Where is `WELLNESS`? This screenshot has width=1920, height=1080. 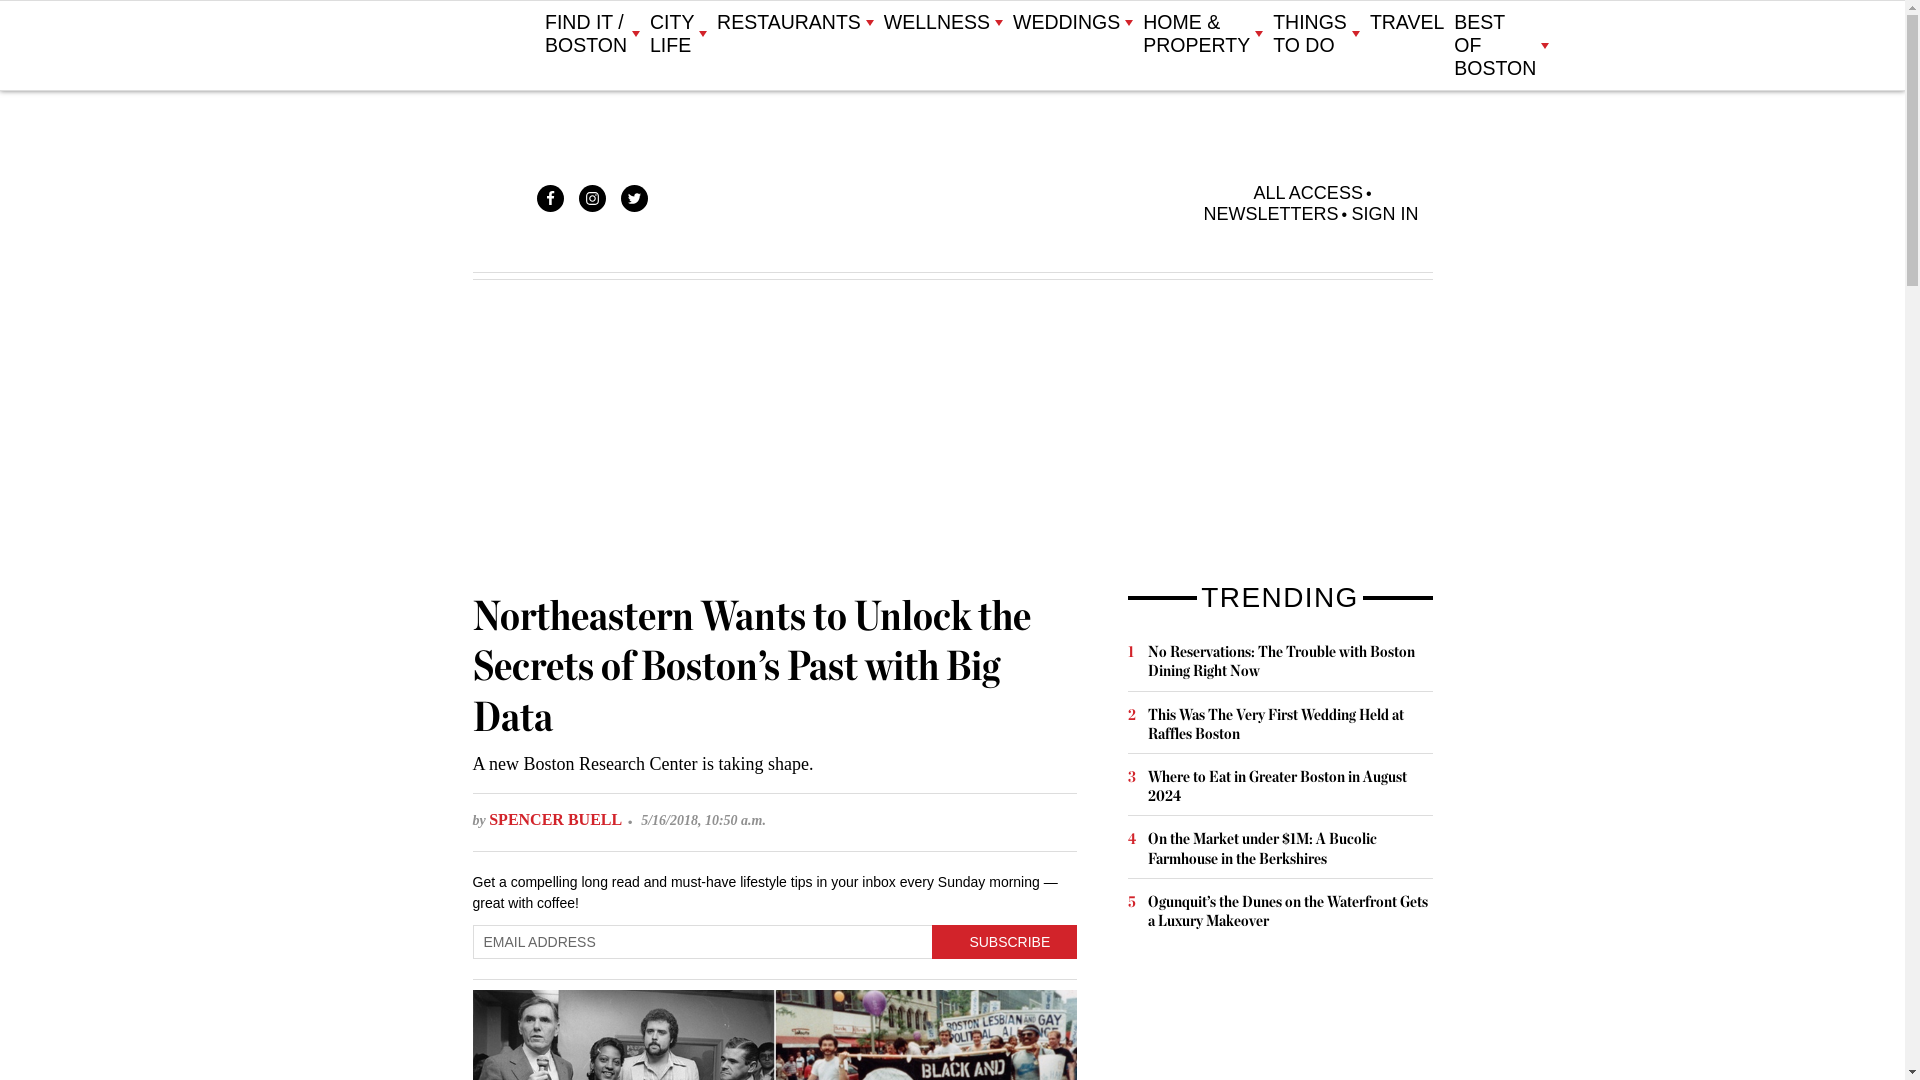
WELLNESS is located at coordinates (942, 22).